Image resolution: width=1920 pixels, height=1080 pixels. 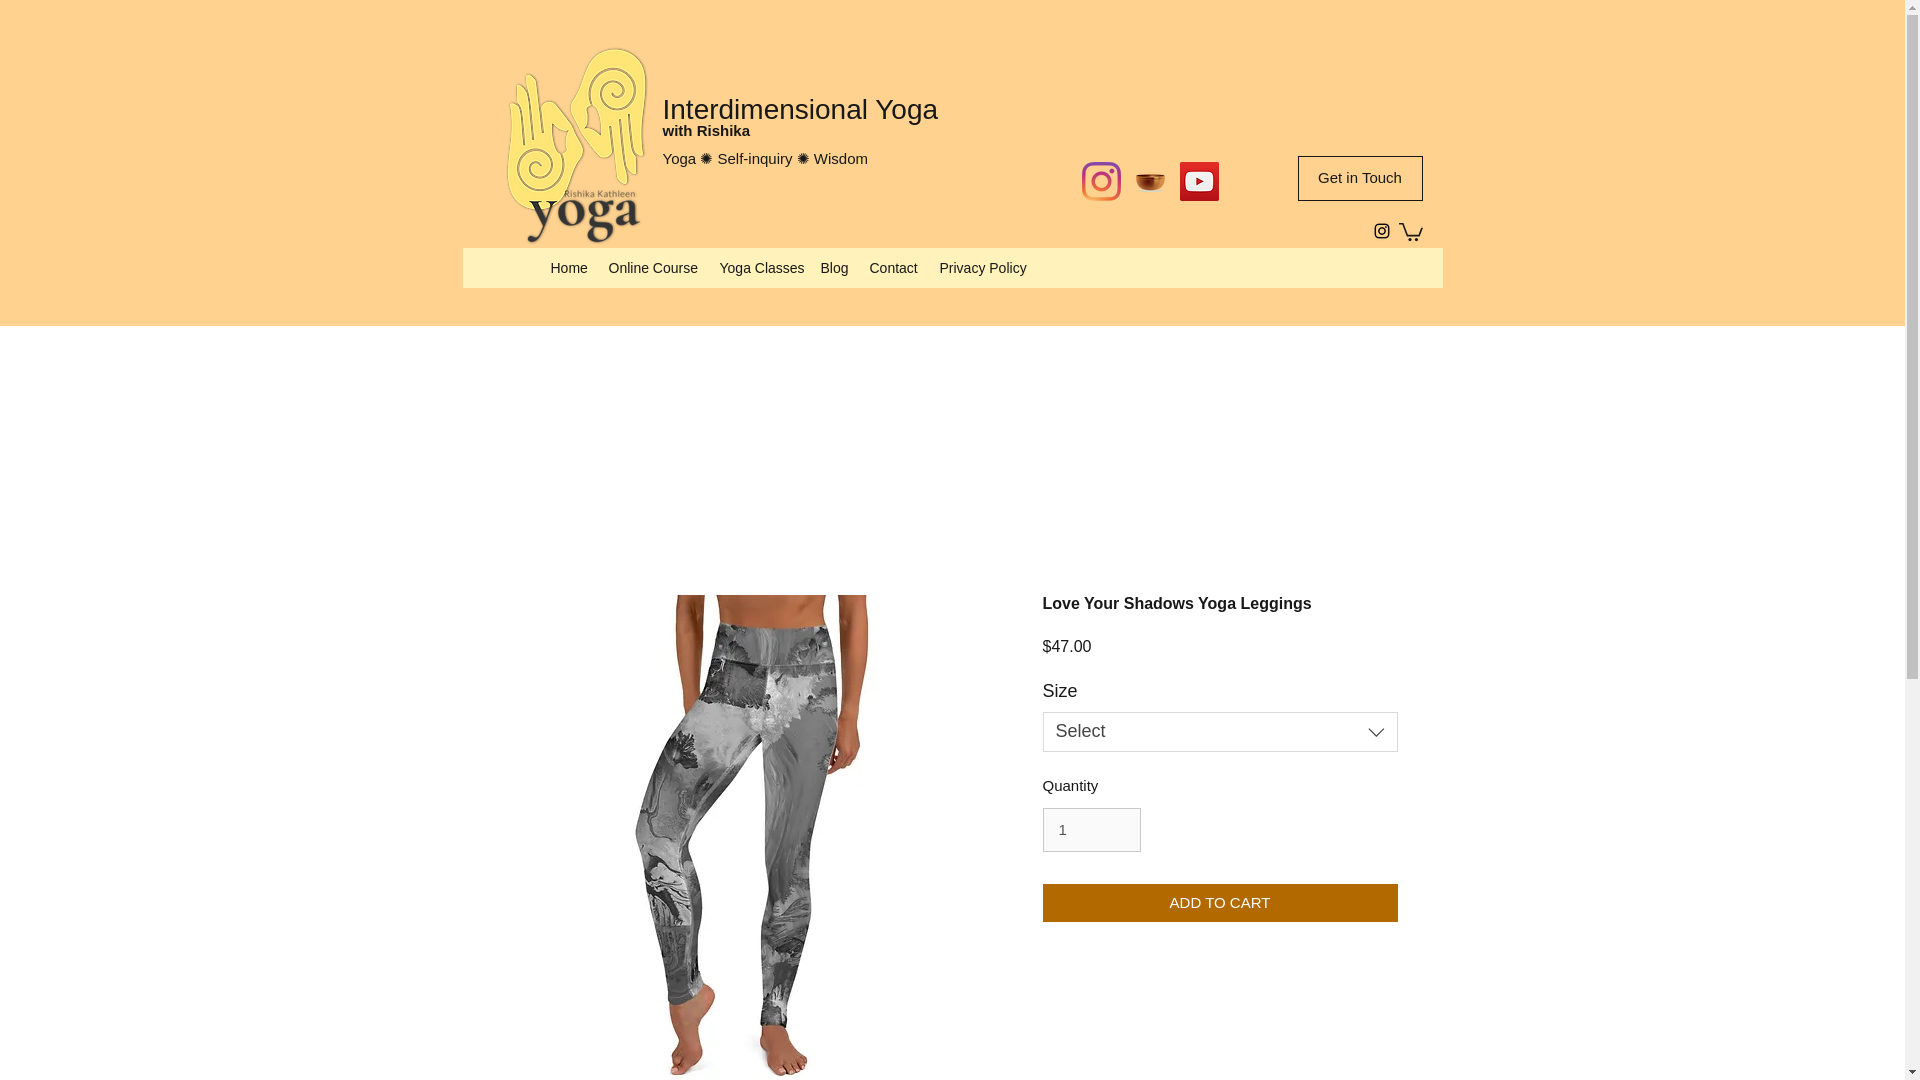 What do you see at coordinates (834, 267) in the screenshot?
I see `Blog` at bounding box center [834, 267].